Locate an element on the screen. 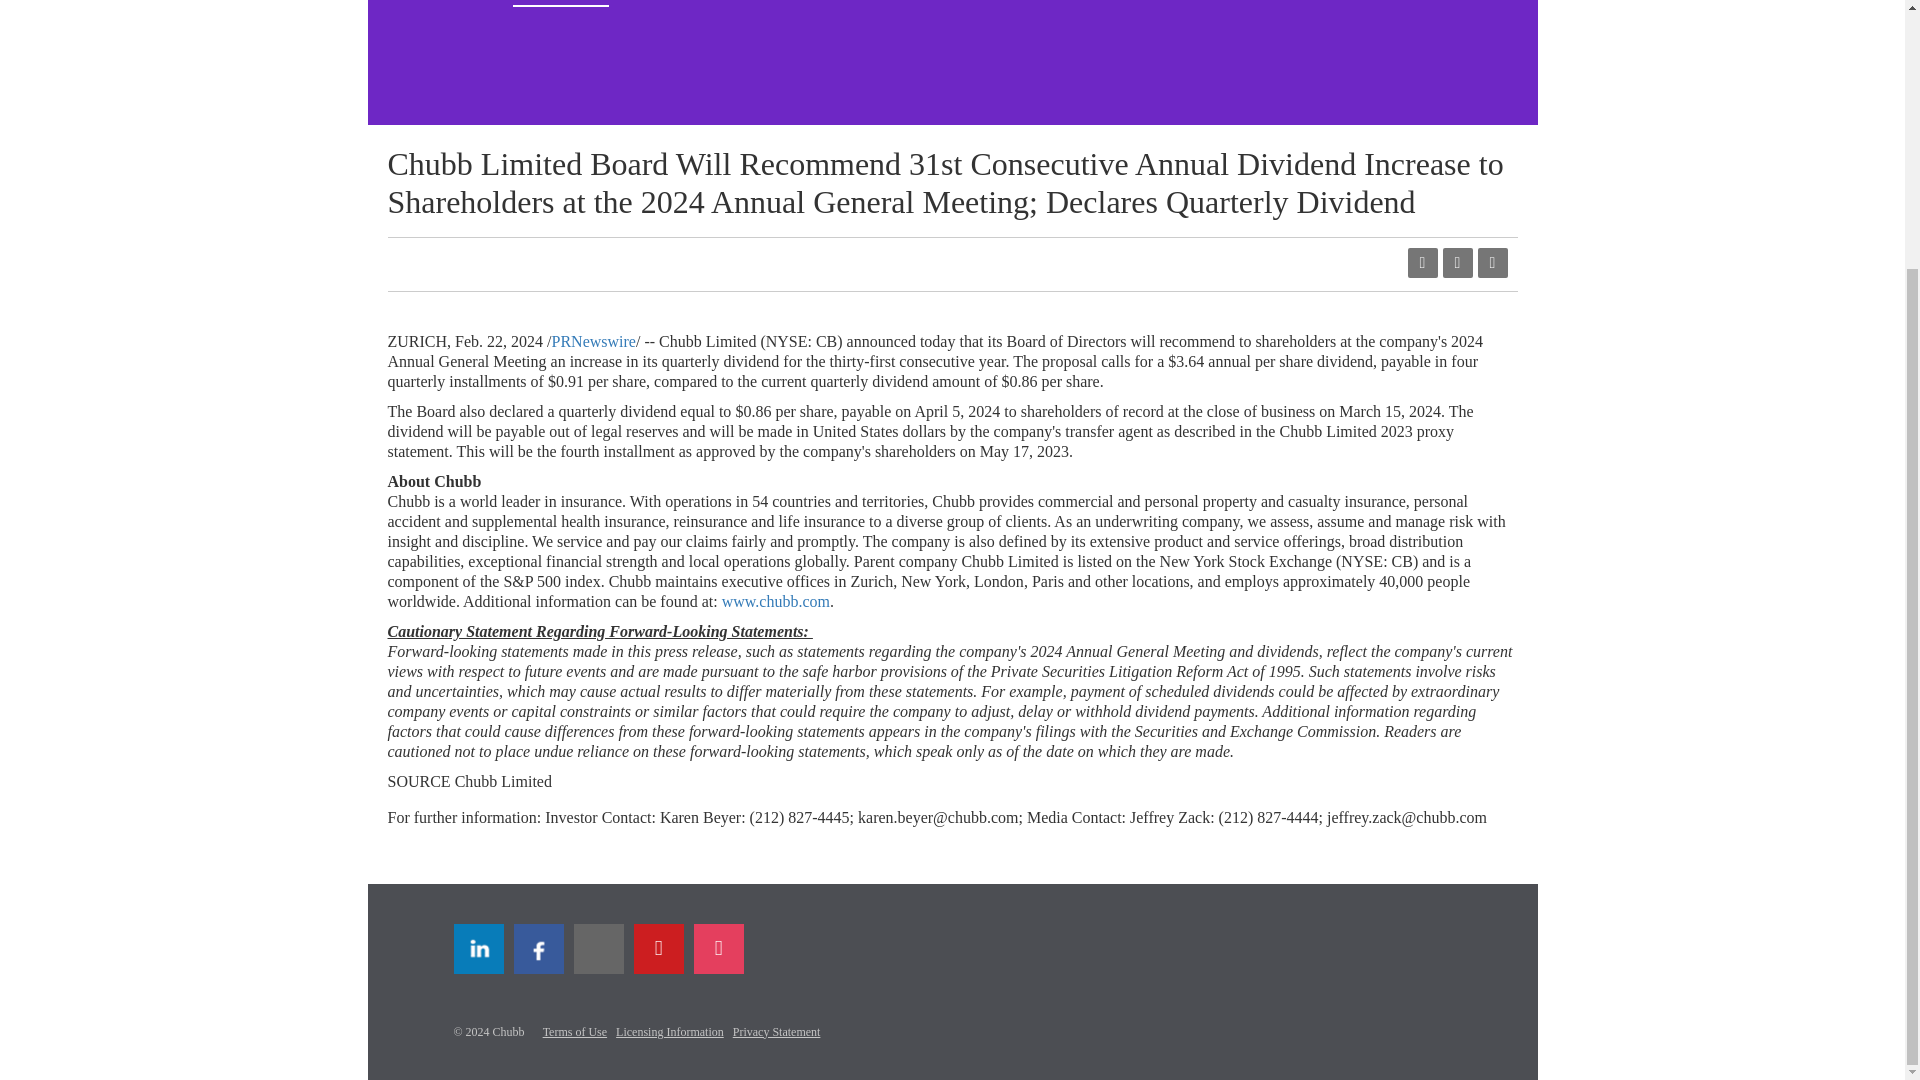 This screenshot has height=1080, width=1920. Facebook is located at coordinates (539, 949).